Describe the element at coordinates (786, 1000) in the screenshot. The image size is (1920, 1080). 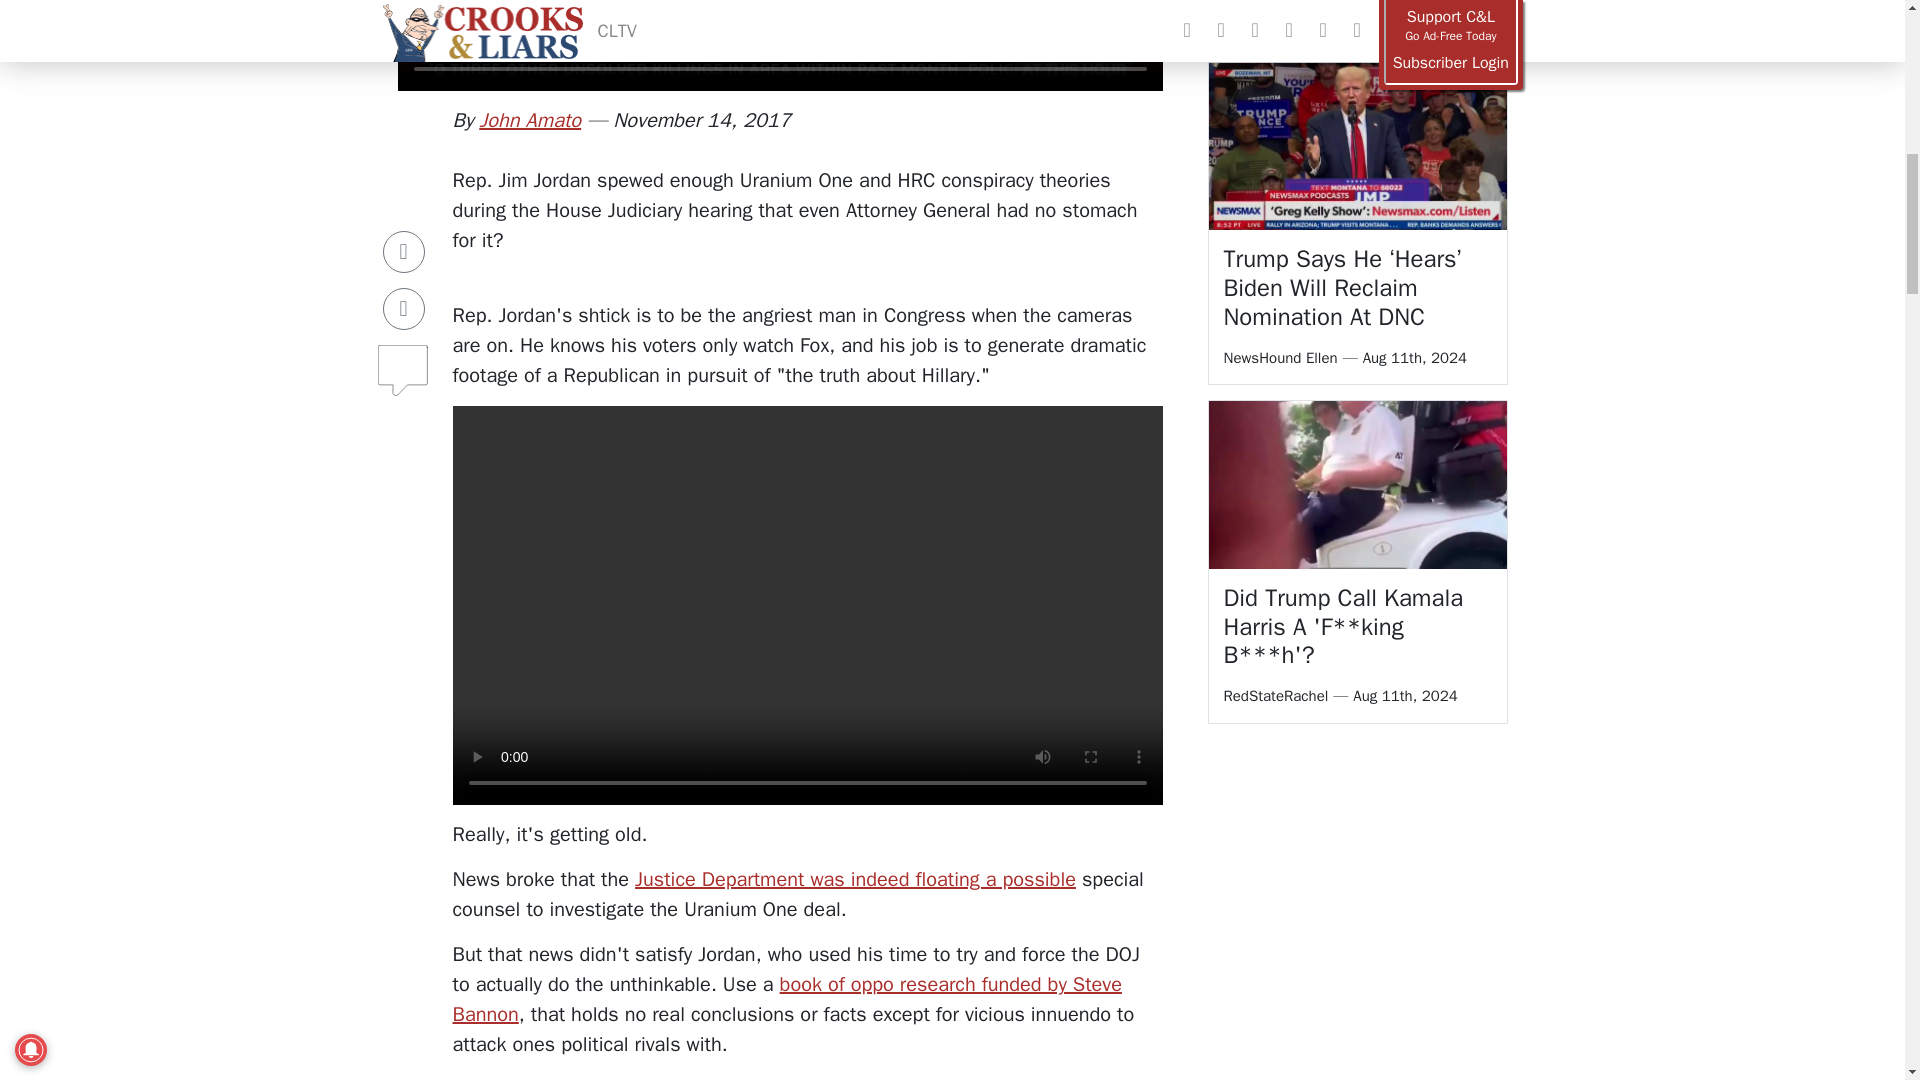
I see `book of oppo research funded by Steve Bannon` at that location.